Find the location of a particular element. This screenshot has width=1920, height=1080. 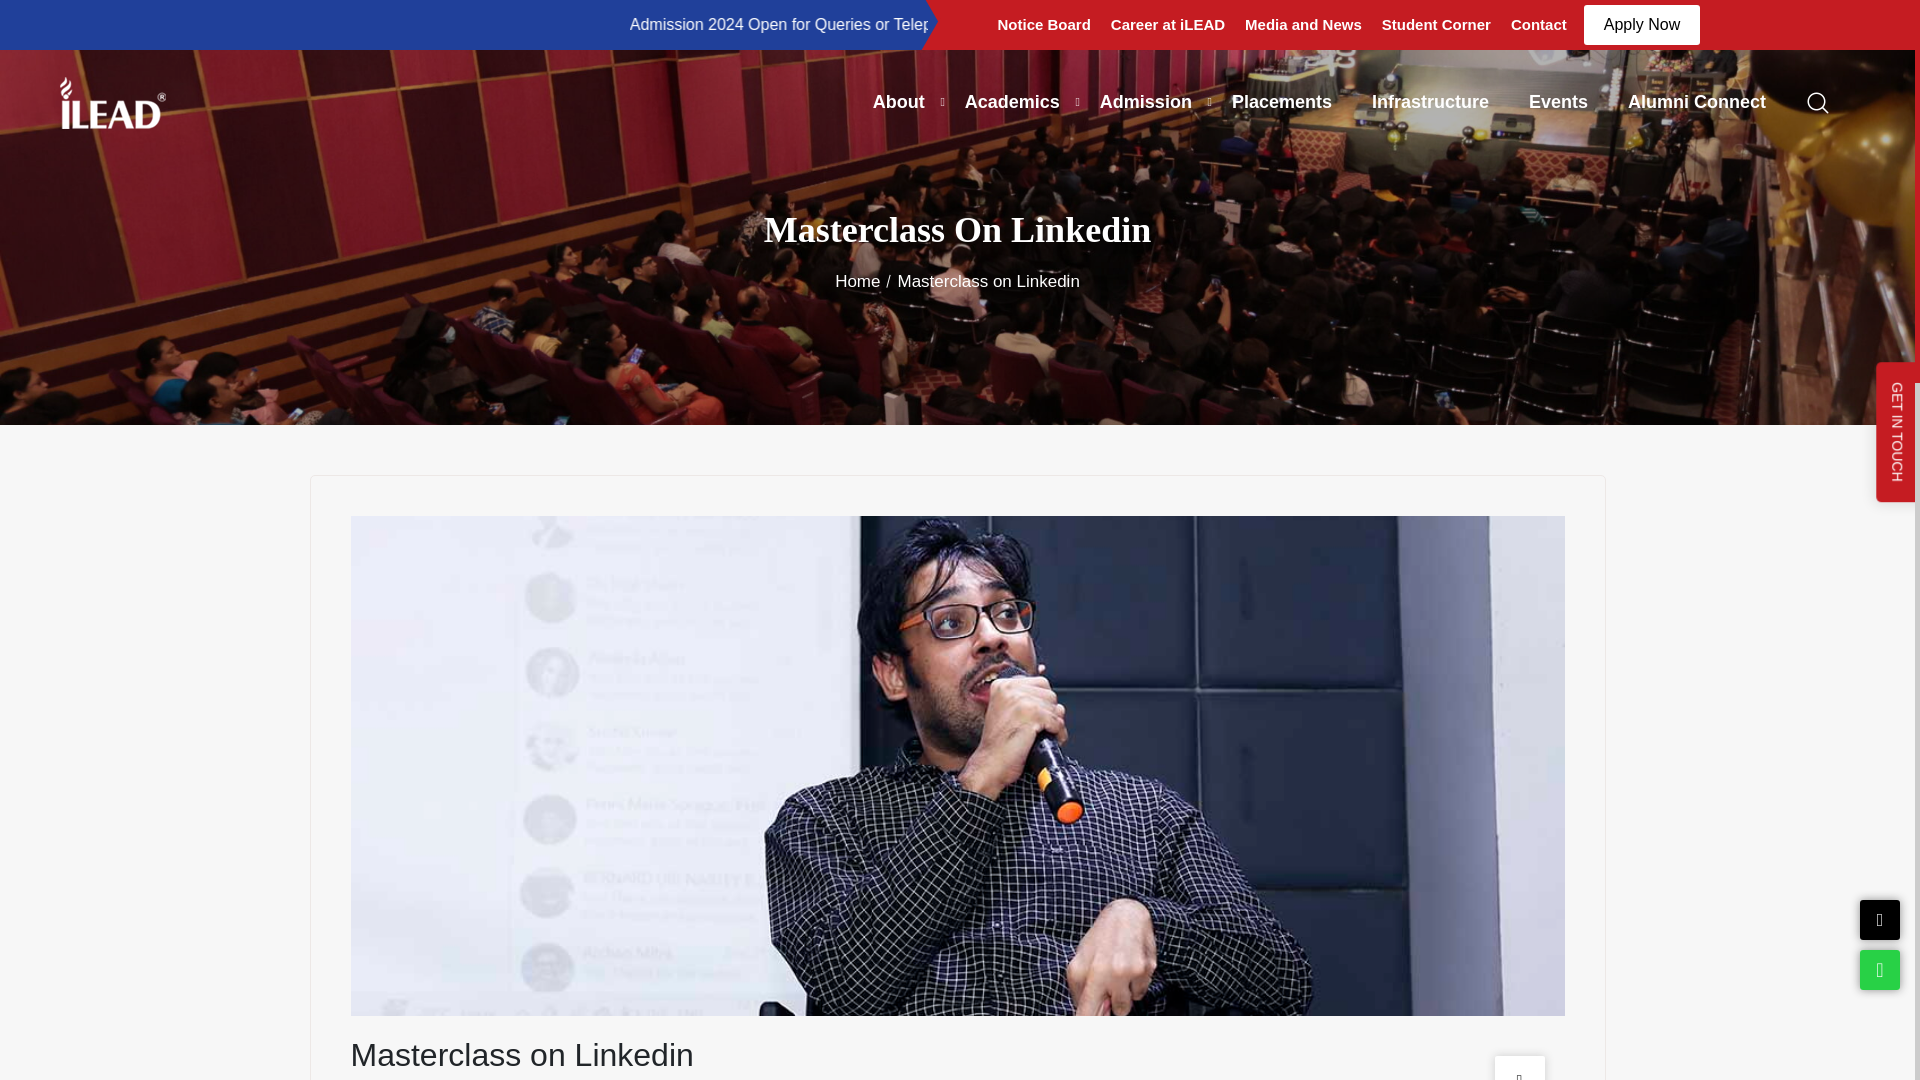

Student Corner is located at coordinates (1436, 24).